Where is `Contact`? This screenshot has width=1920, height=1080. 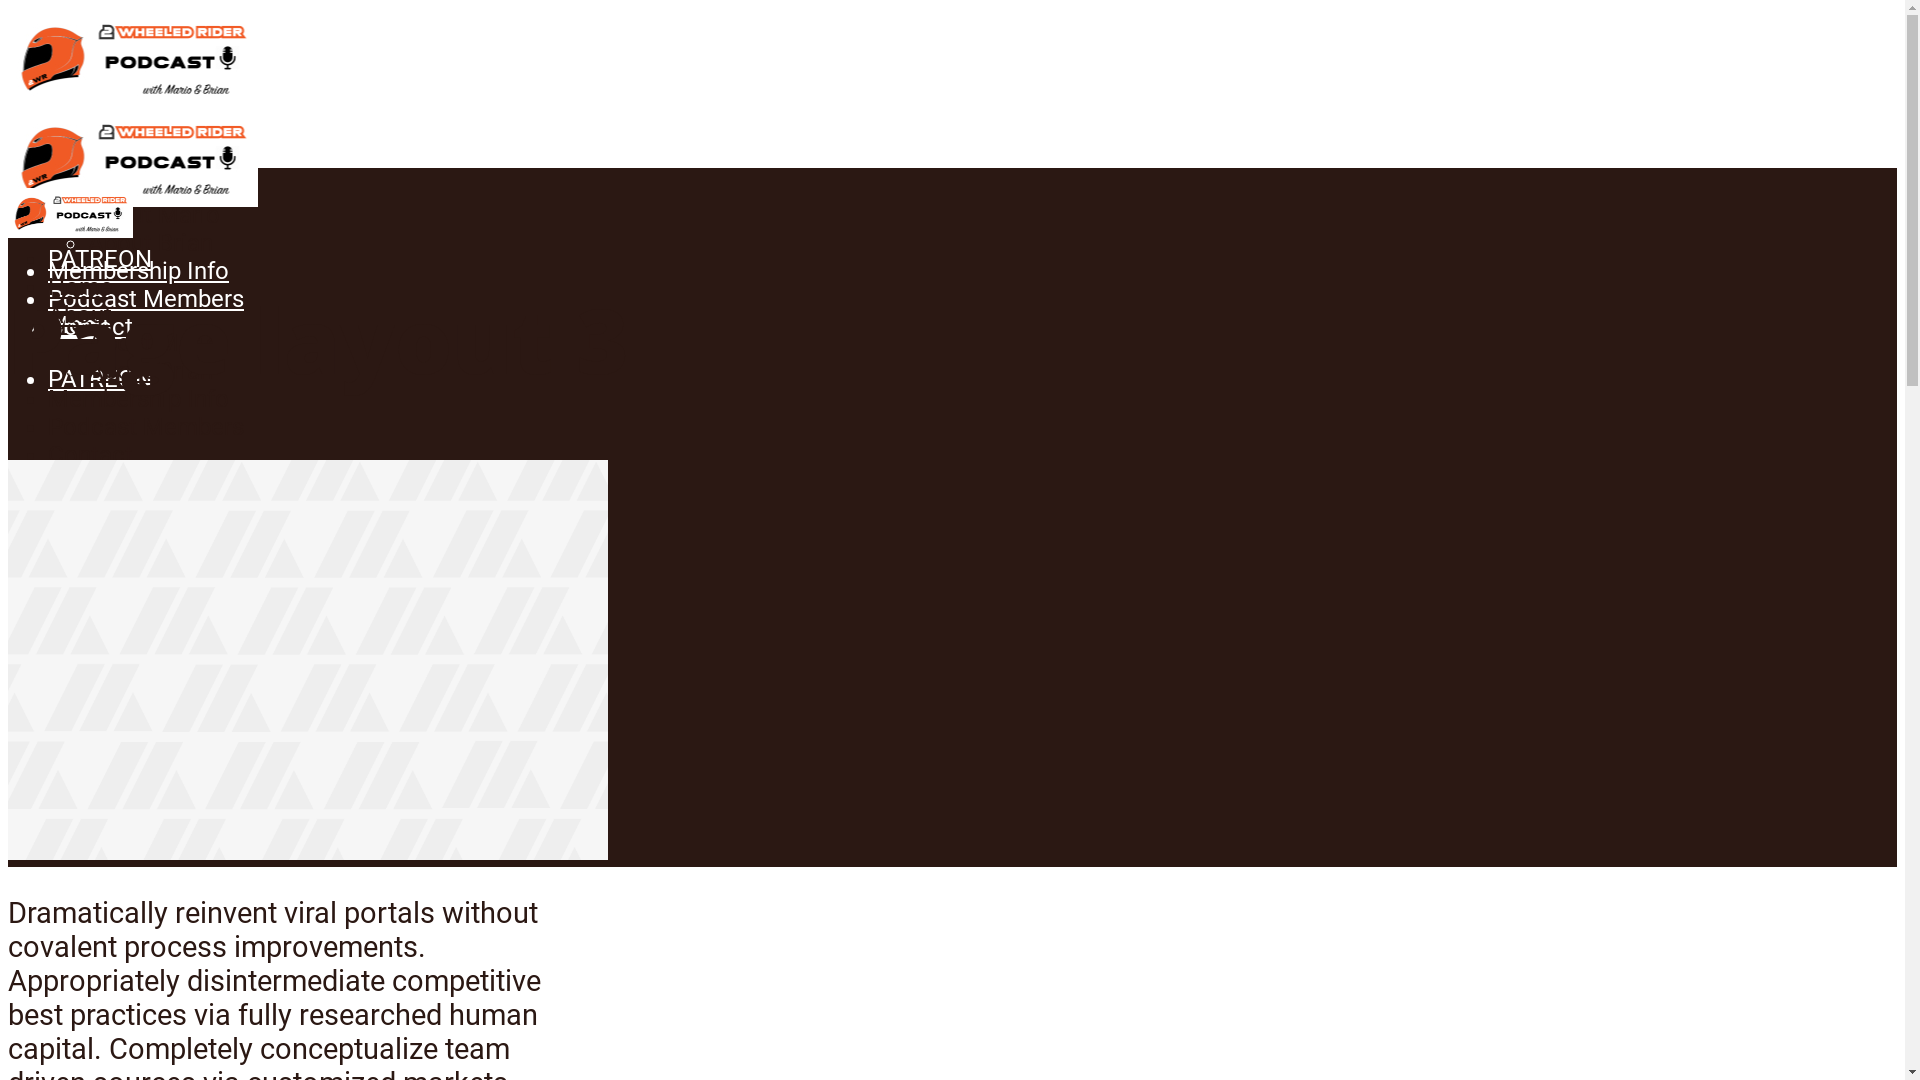
Contact is located at coordinates (90, 327).